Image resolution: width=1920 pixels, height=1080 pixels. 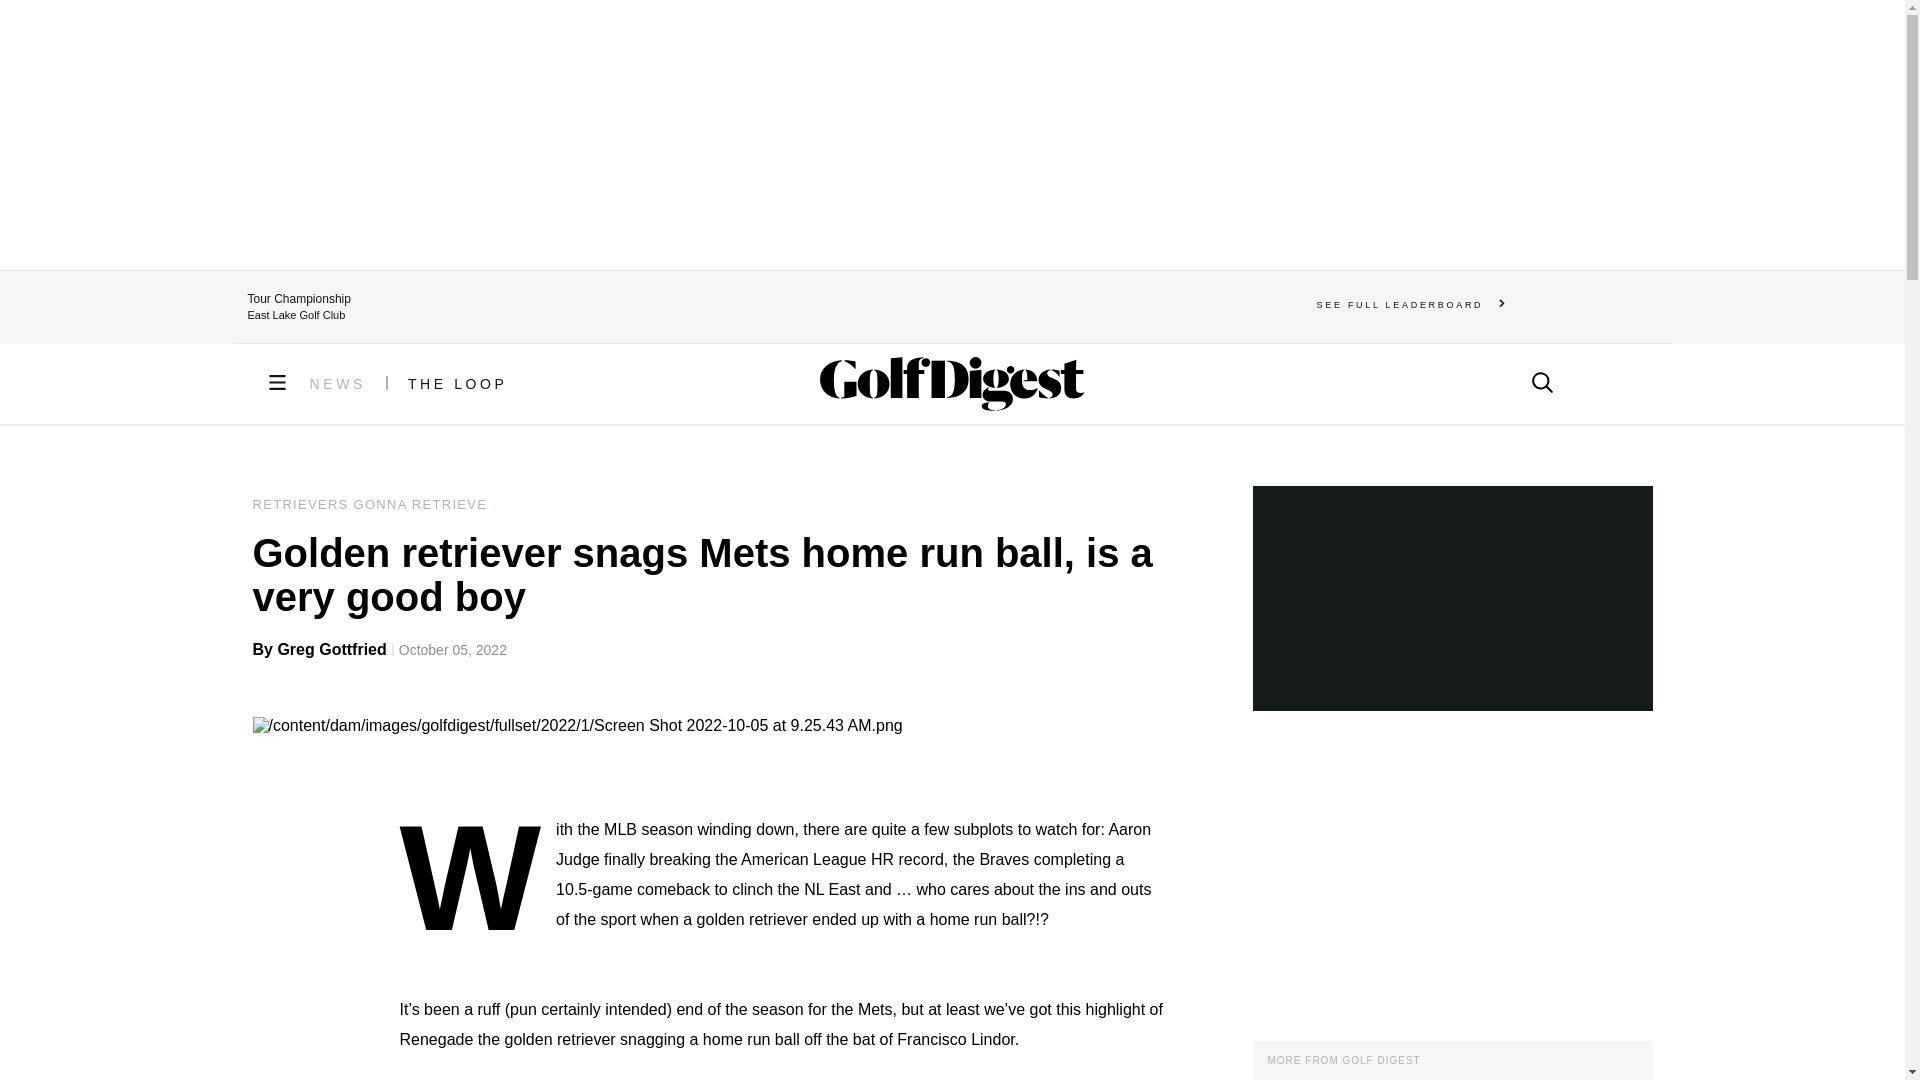 I want to click on NEWS, so click(x=338, y=384).